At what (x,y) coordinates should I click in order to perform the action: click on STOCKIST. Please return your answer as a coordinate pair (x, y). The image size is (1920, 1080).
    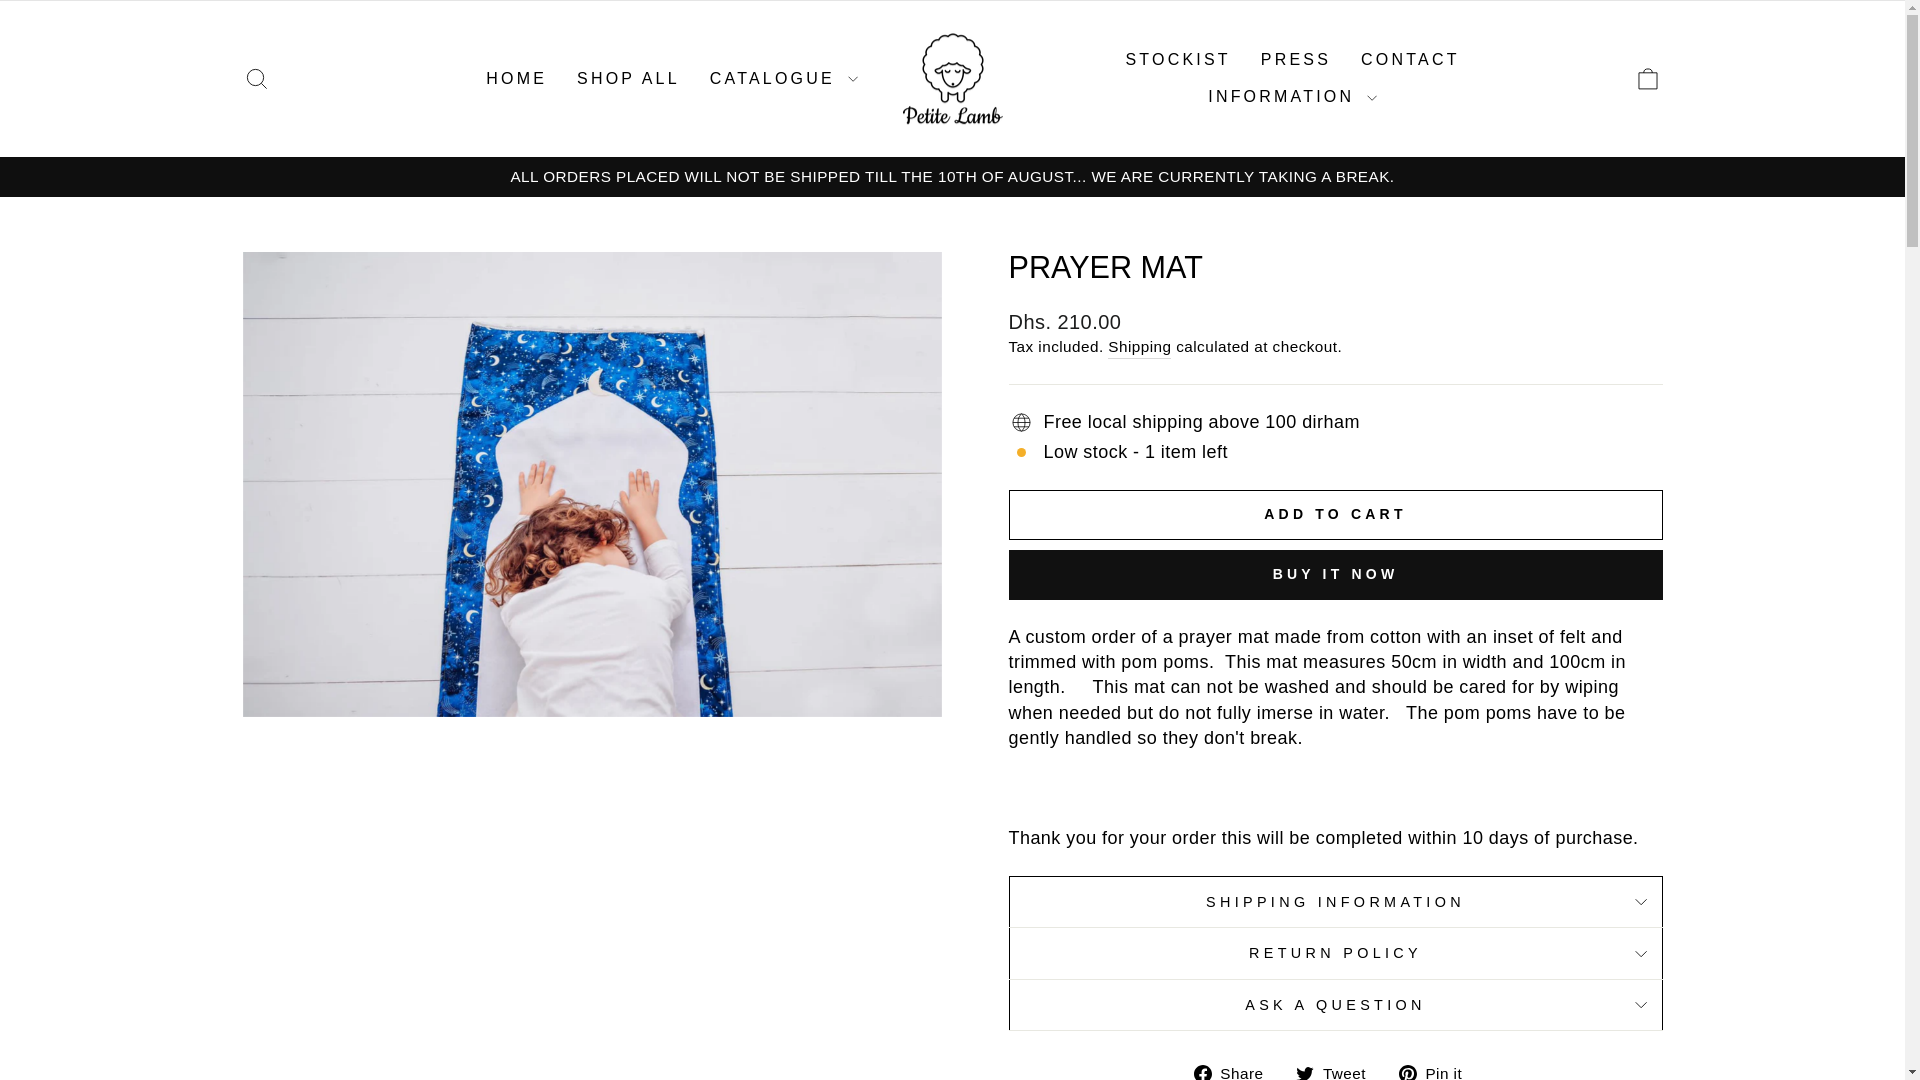
    Looking at the image, I should click on (1176, 59).